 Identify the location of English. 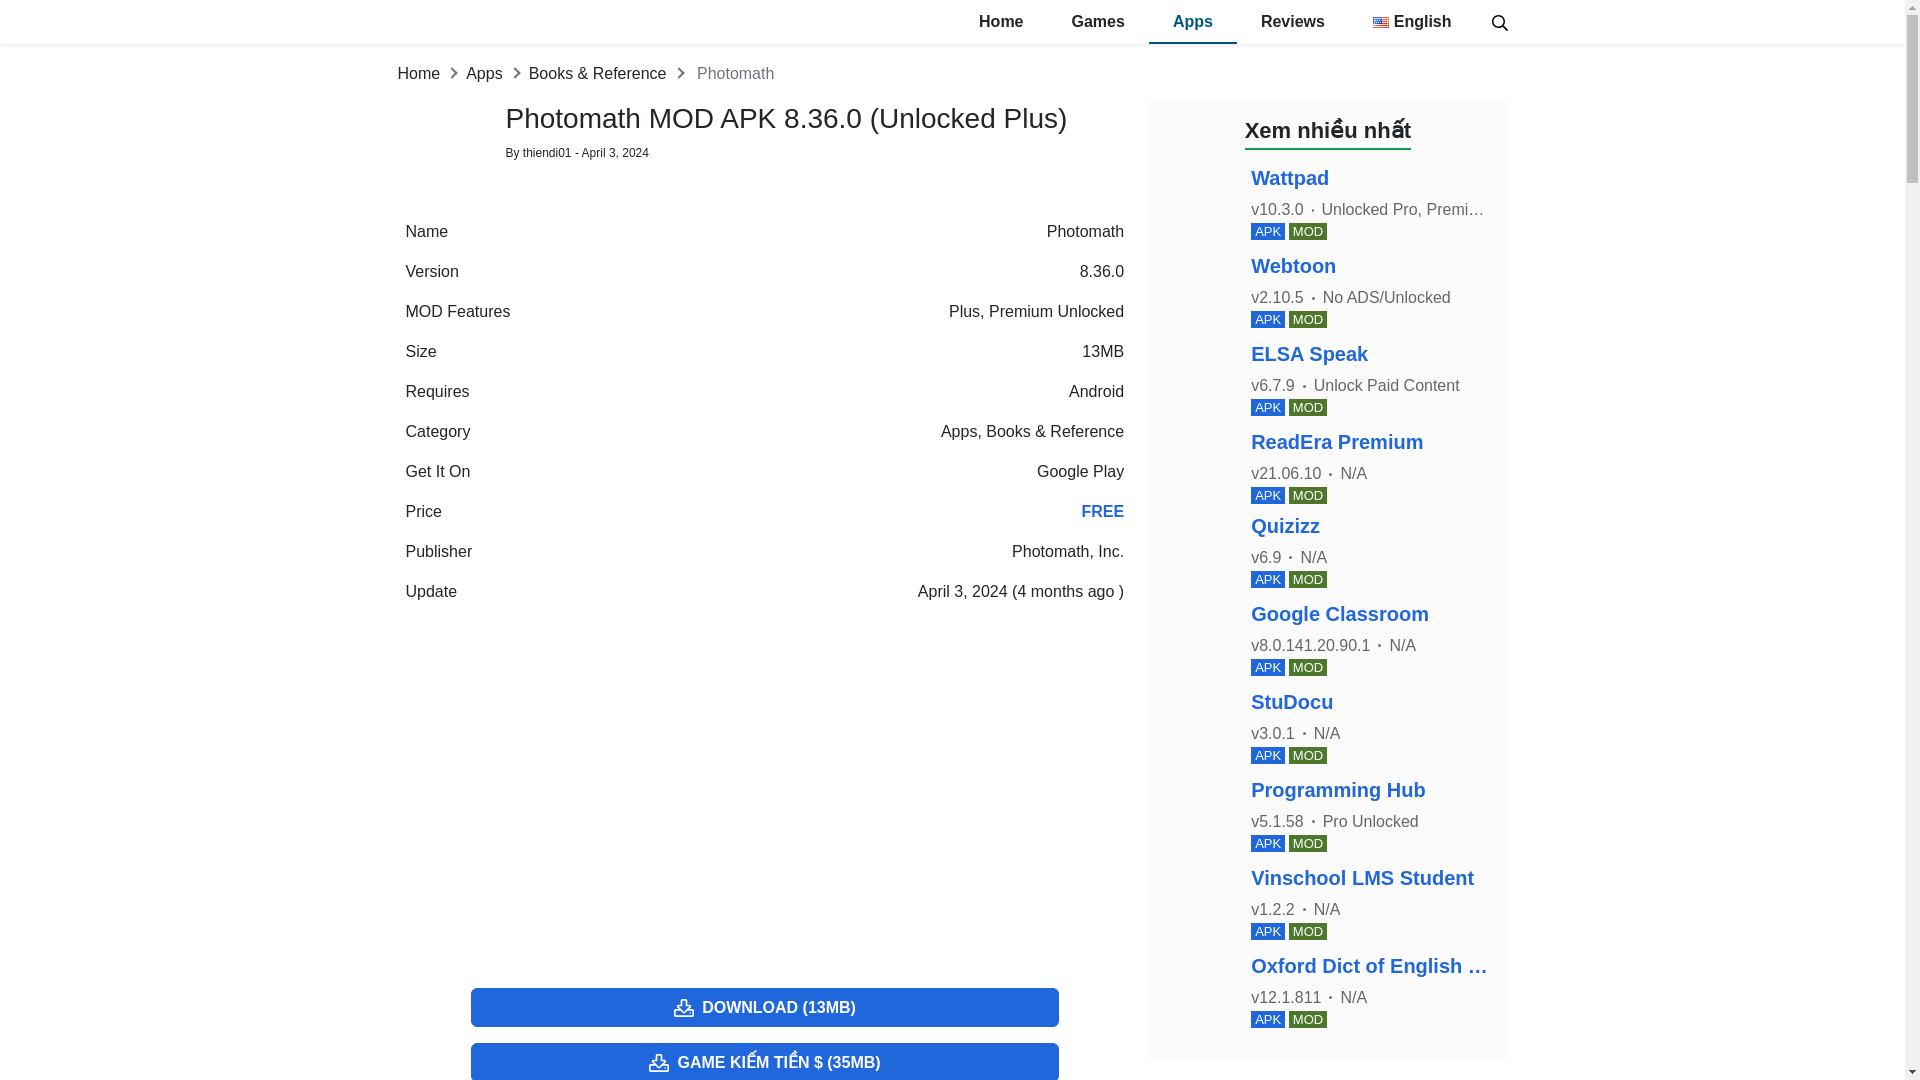
(1412, 22).